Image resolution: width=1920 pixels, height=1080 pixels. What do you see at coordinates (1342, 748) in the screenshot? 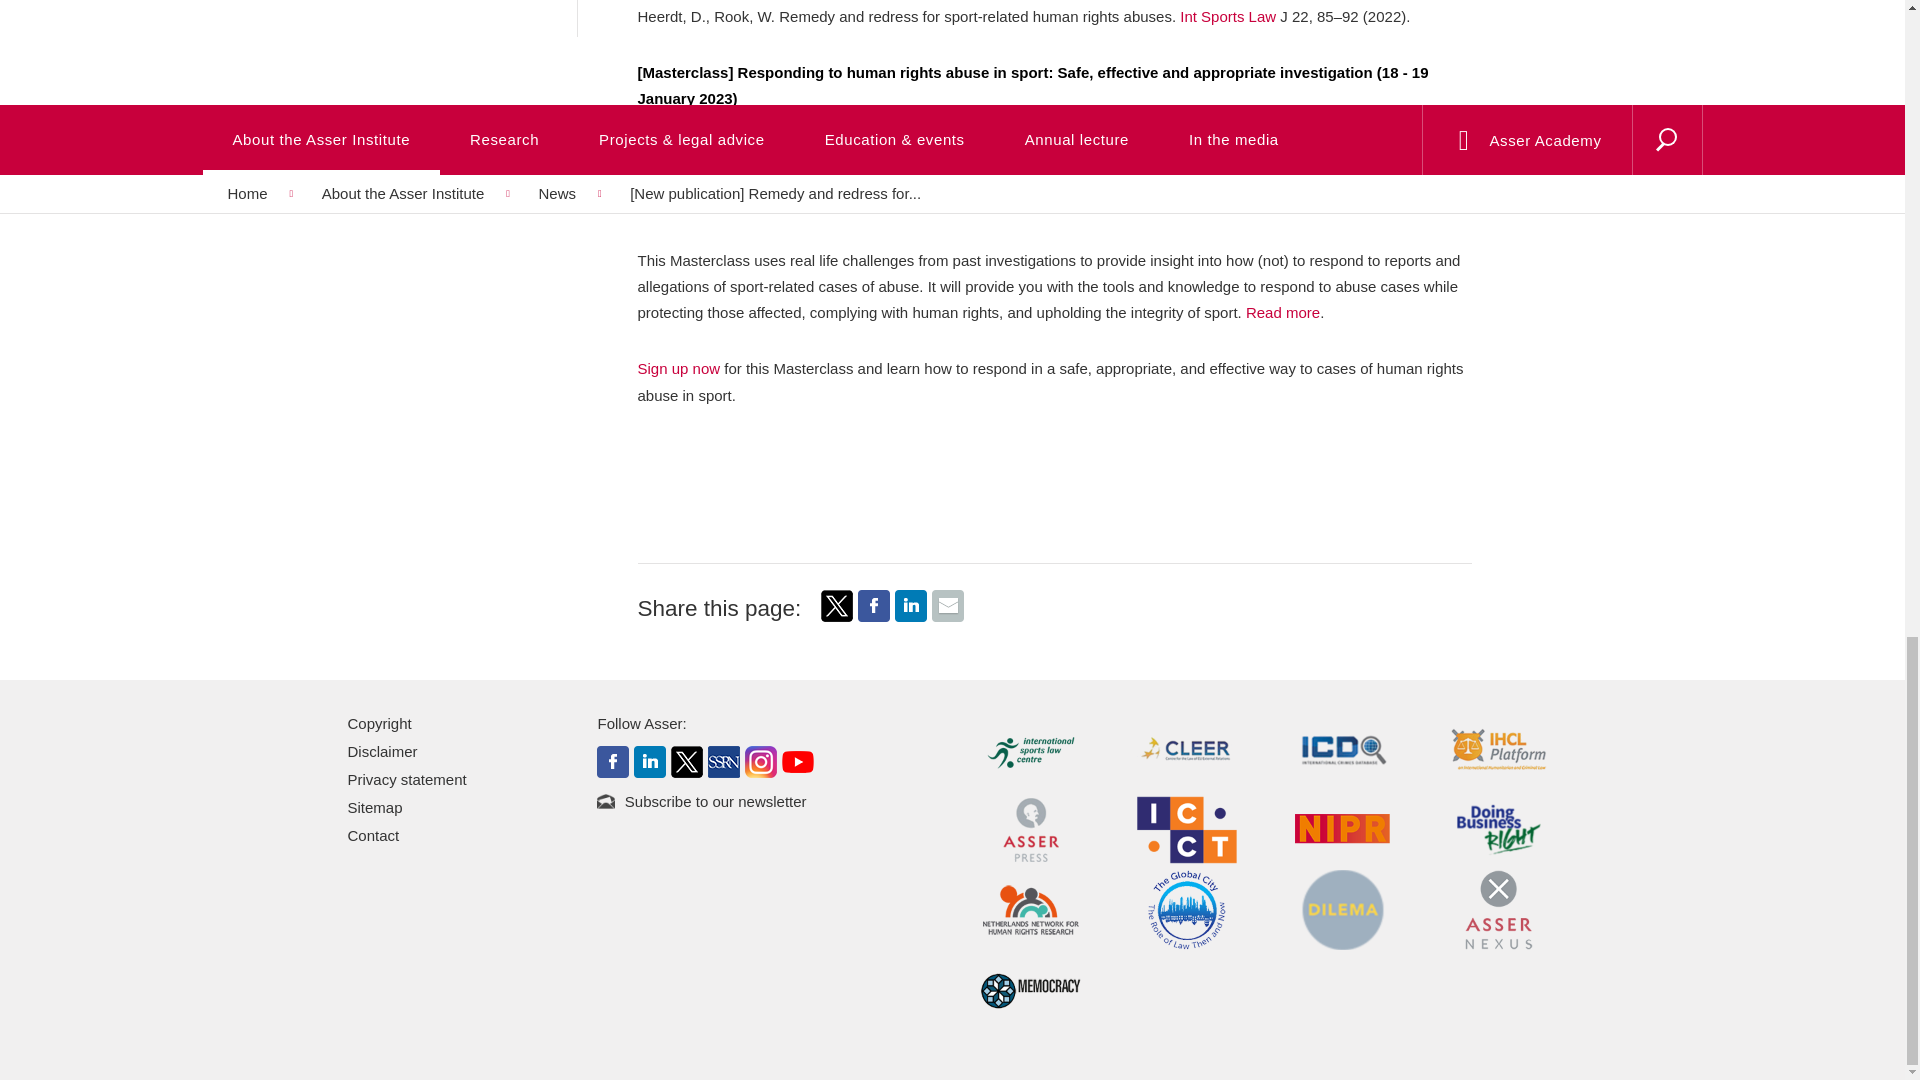
I see `International Crimes Database` at bounding box center [1342, 748].